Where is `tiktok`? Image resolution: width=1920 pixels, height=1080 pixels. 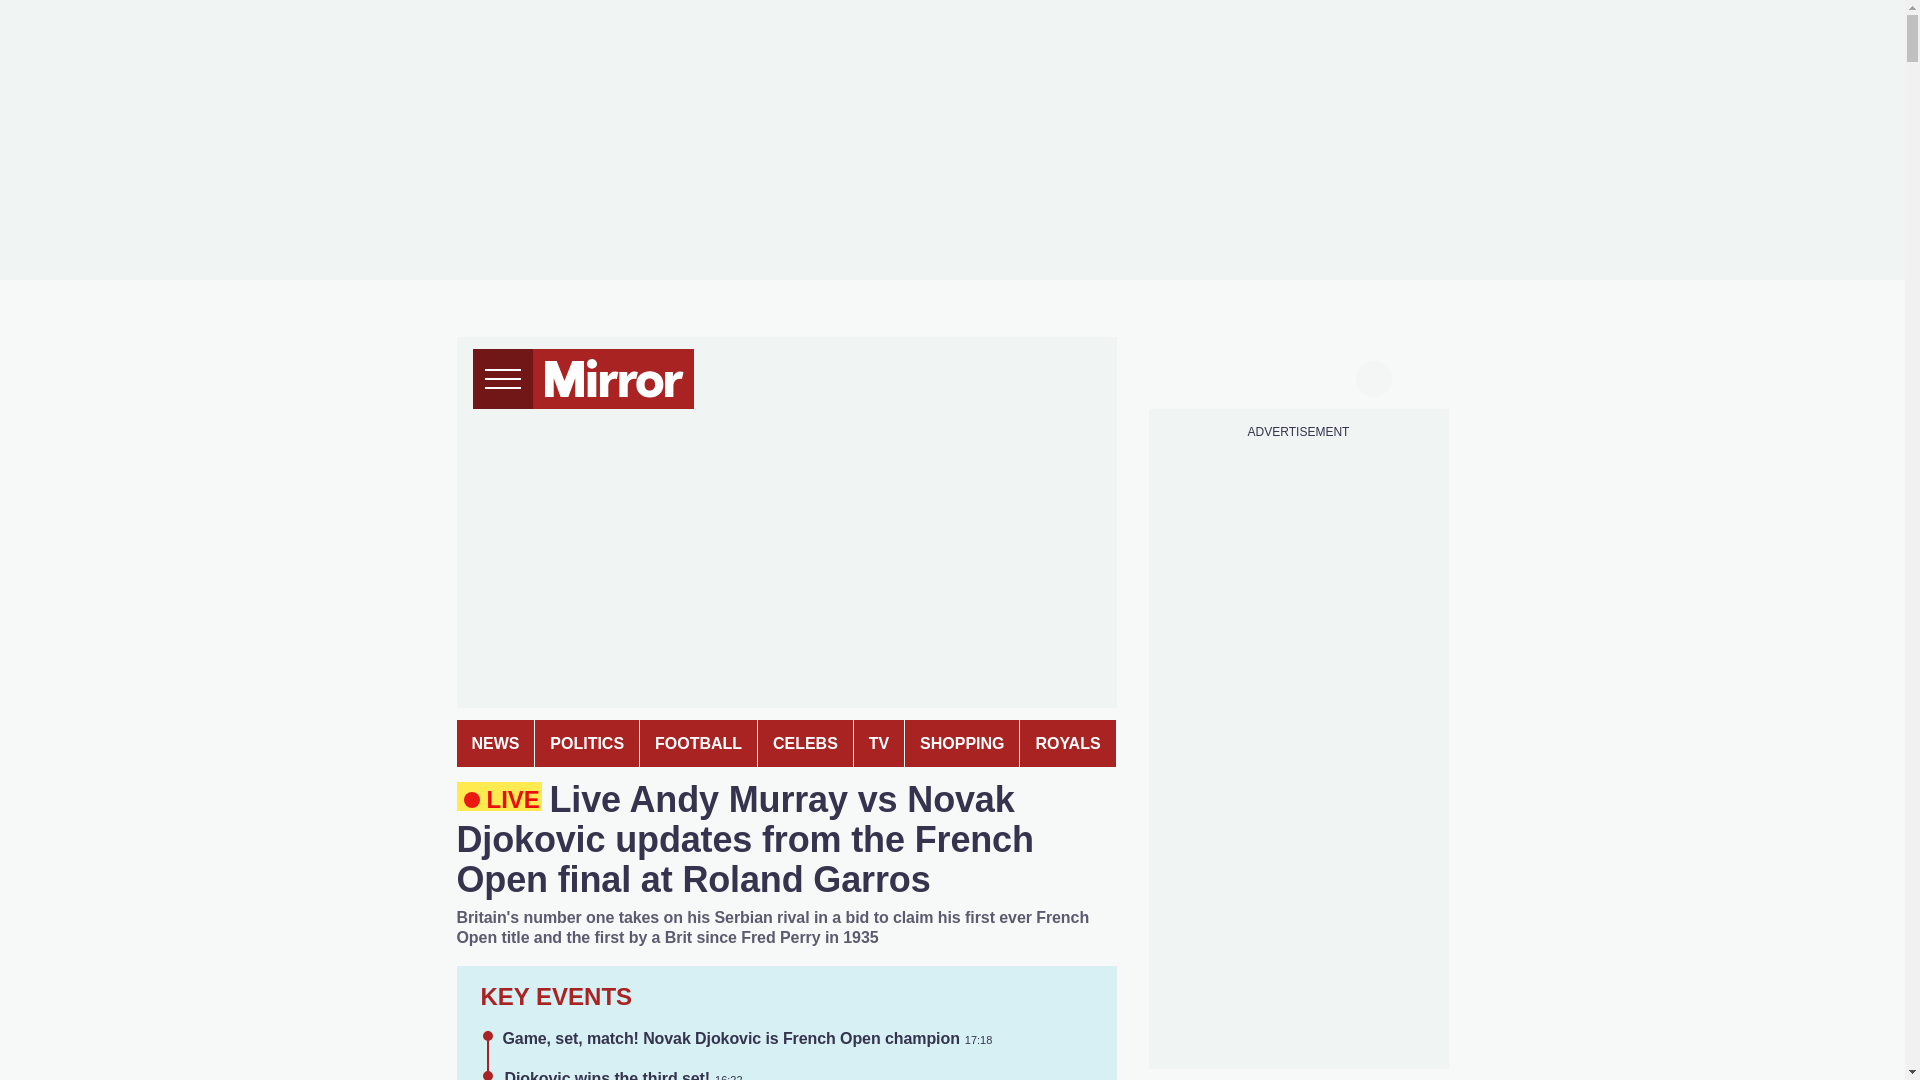
tiktok is located at coordinates (1260, 376).